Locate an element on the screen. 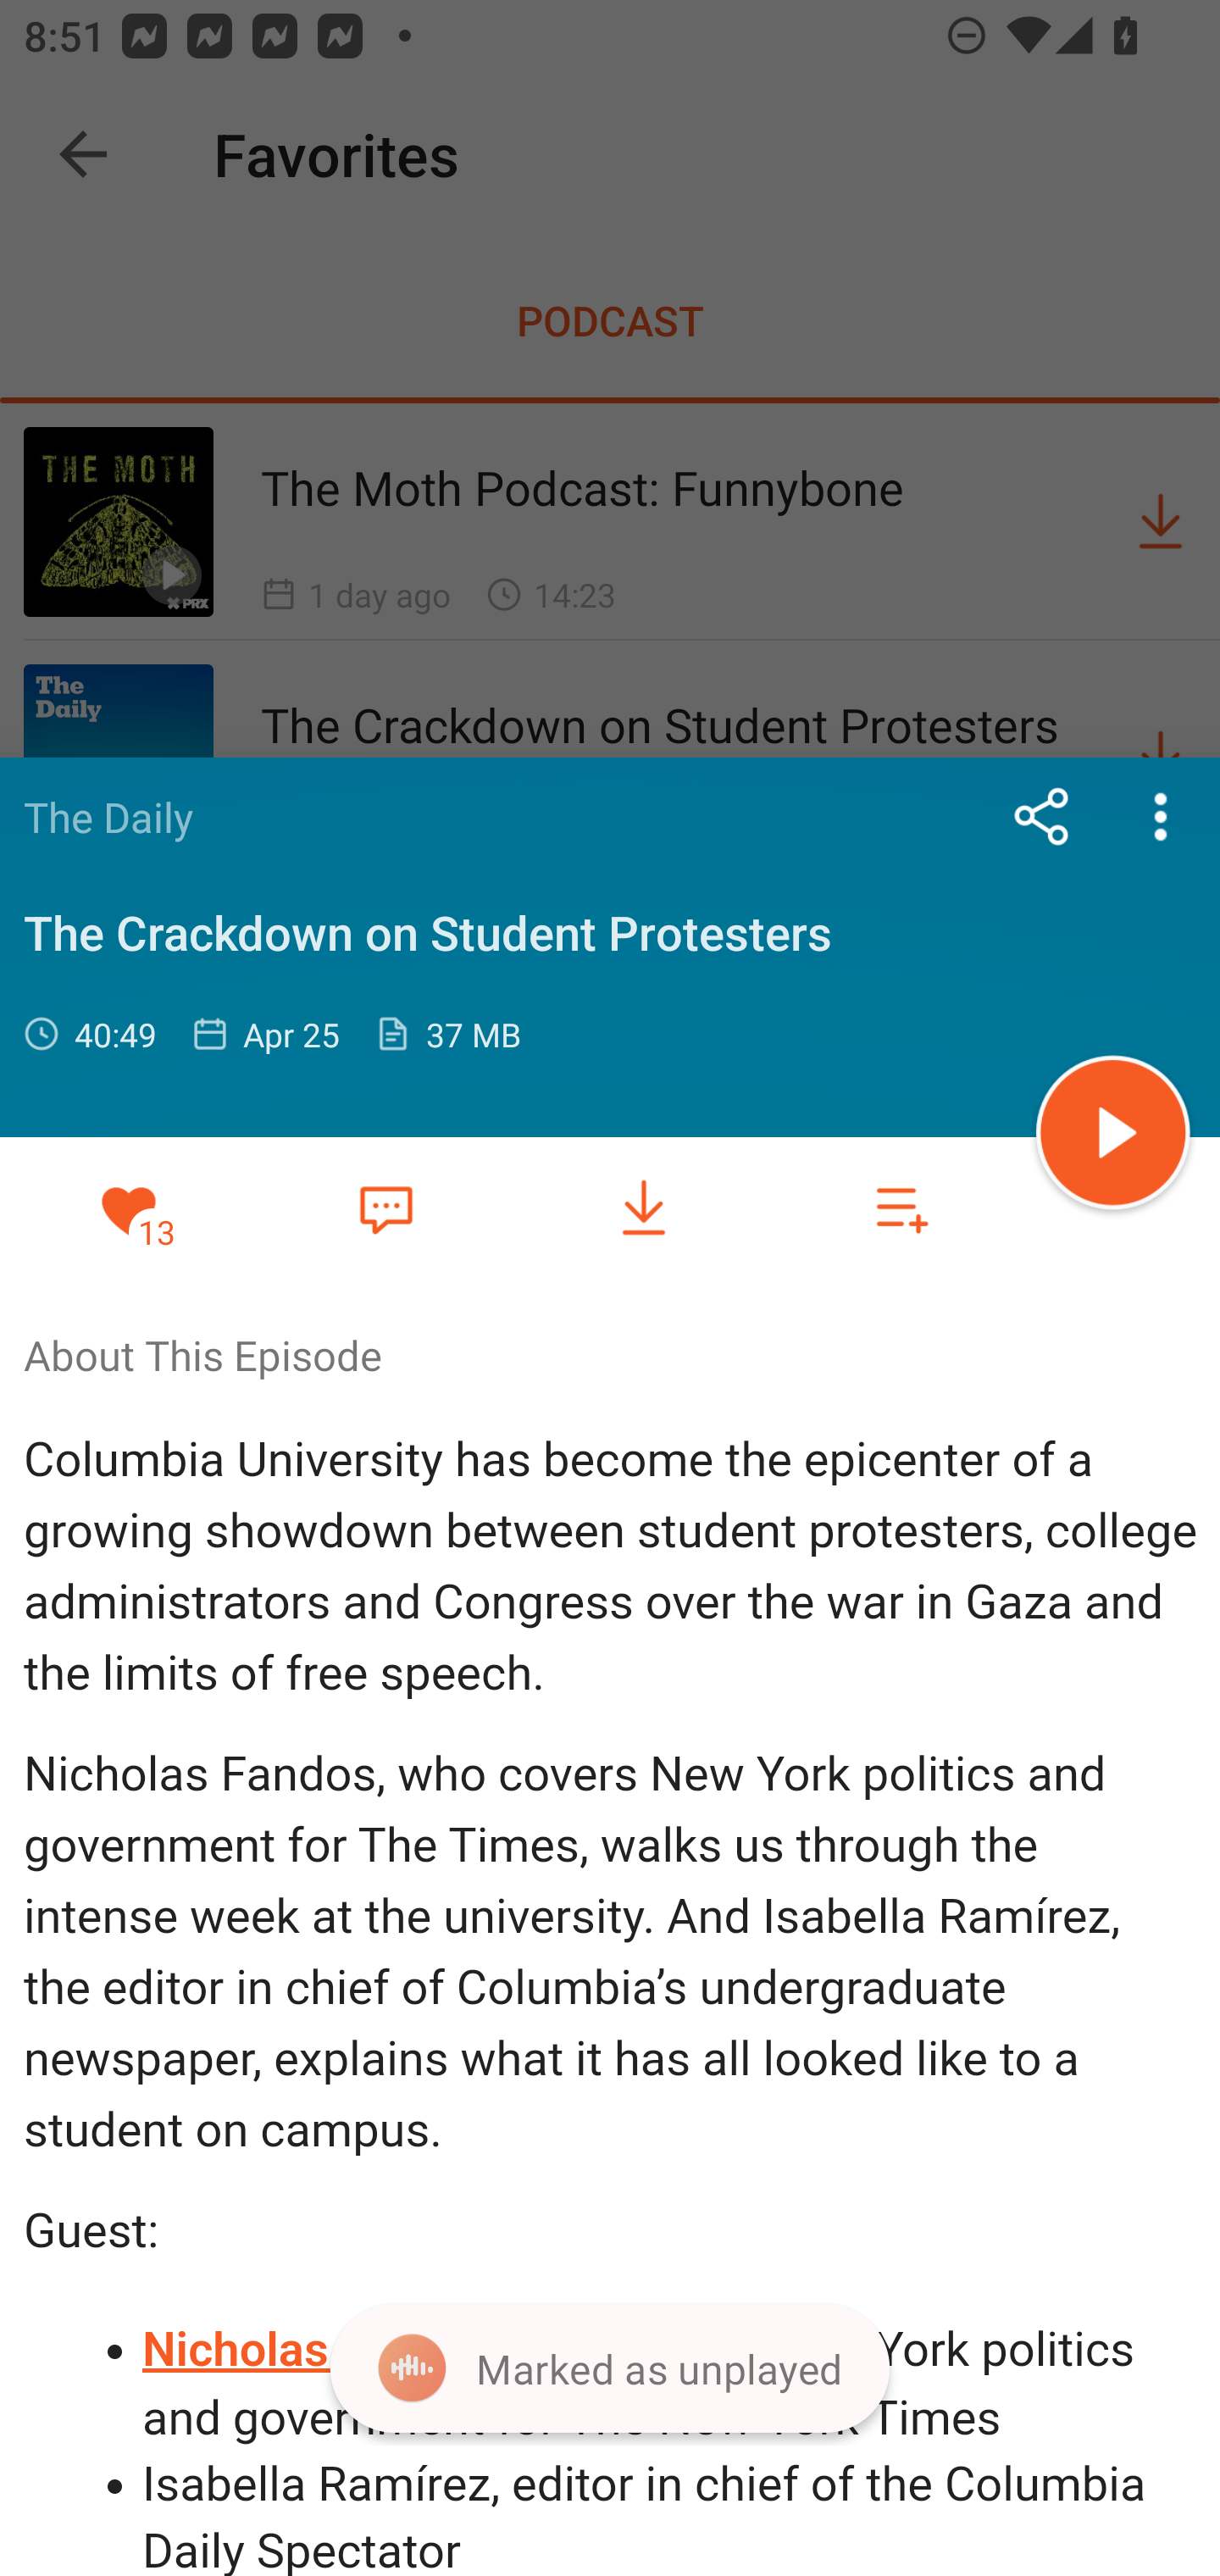 The height and width of the screenshot is (2576, 1220). Favorite is located at coordinates (385, 1207).